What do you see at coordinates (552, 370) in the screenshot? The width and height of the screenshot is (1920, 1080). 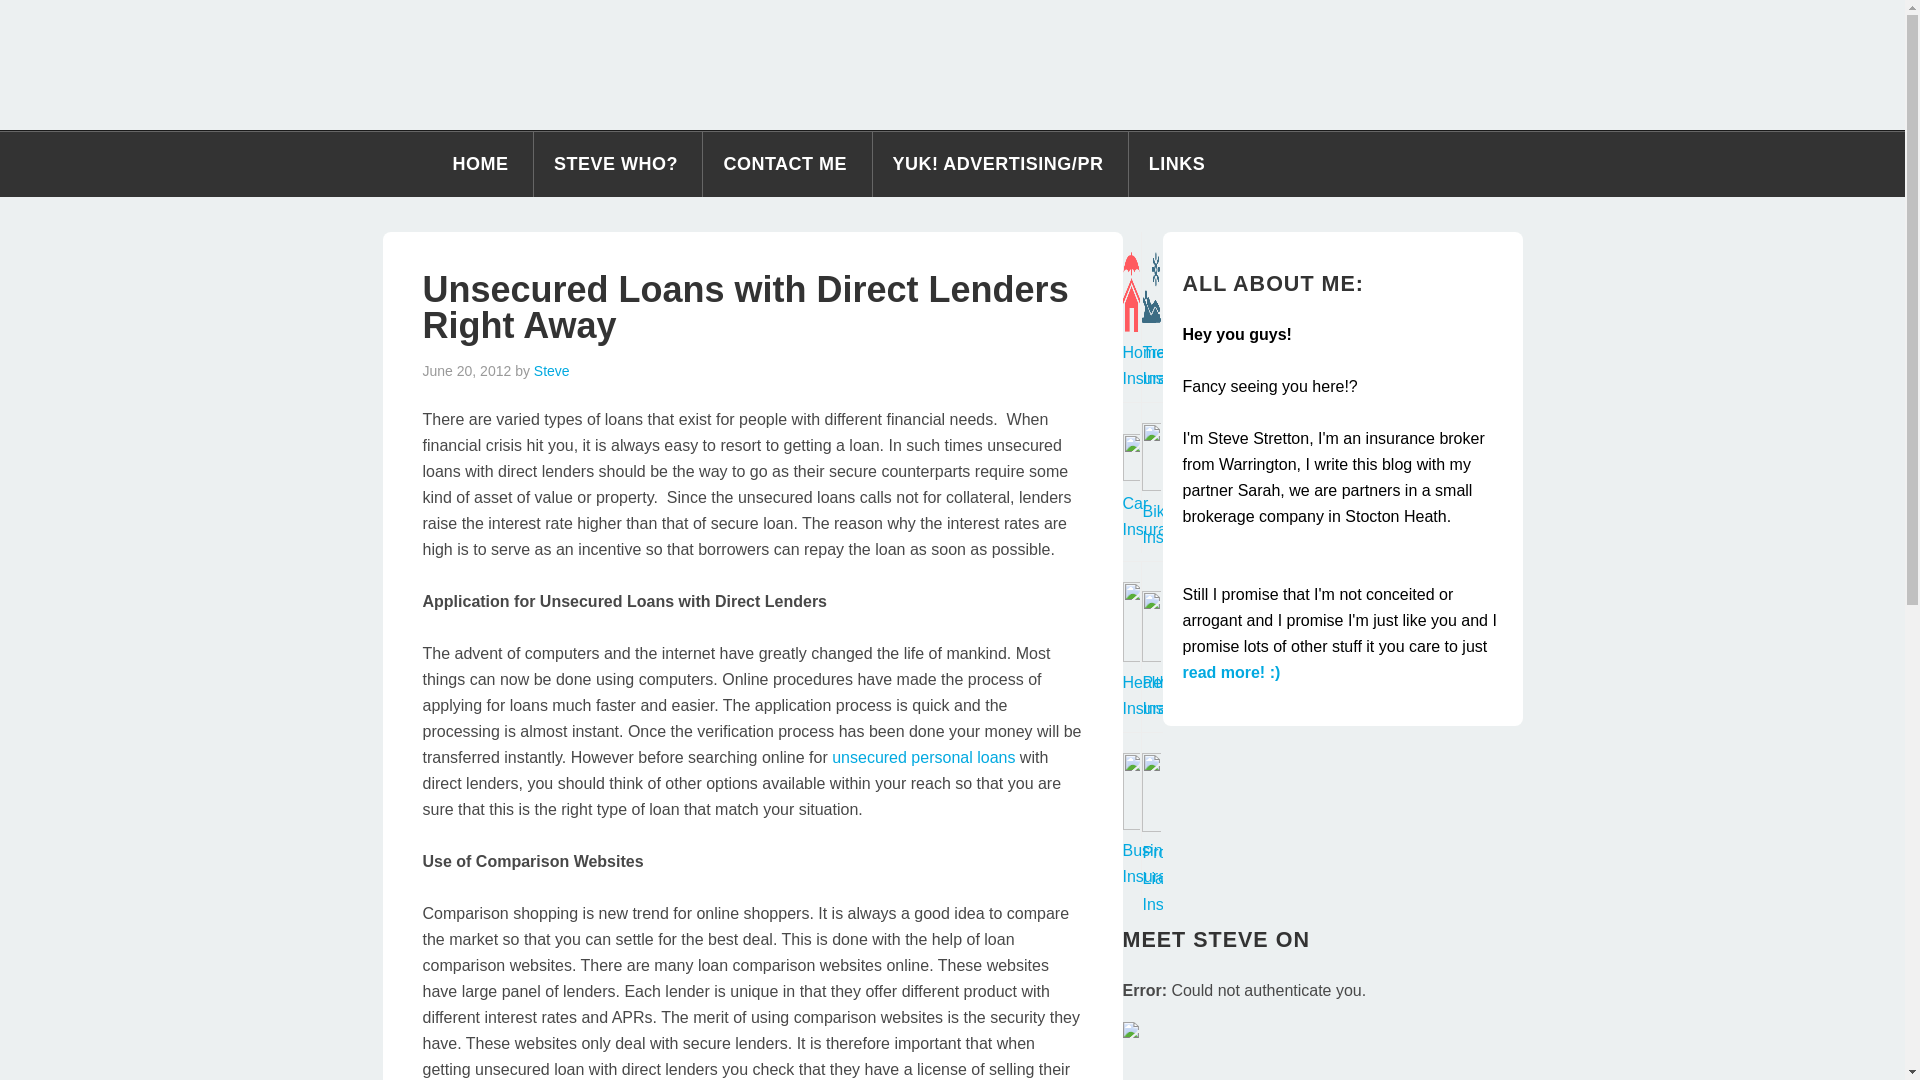 I see `Steve` at bounding box center [552, 370].